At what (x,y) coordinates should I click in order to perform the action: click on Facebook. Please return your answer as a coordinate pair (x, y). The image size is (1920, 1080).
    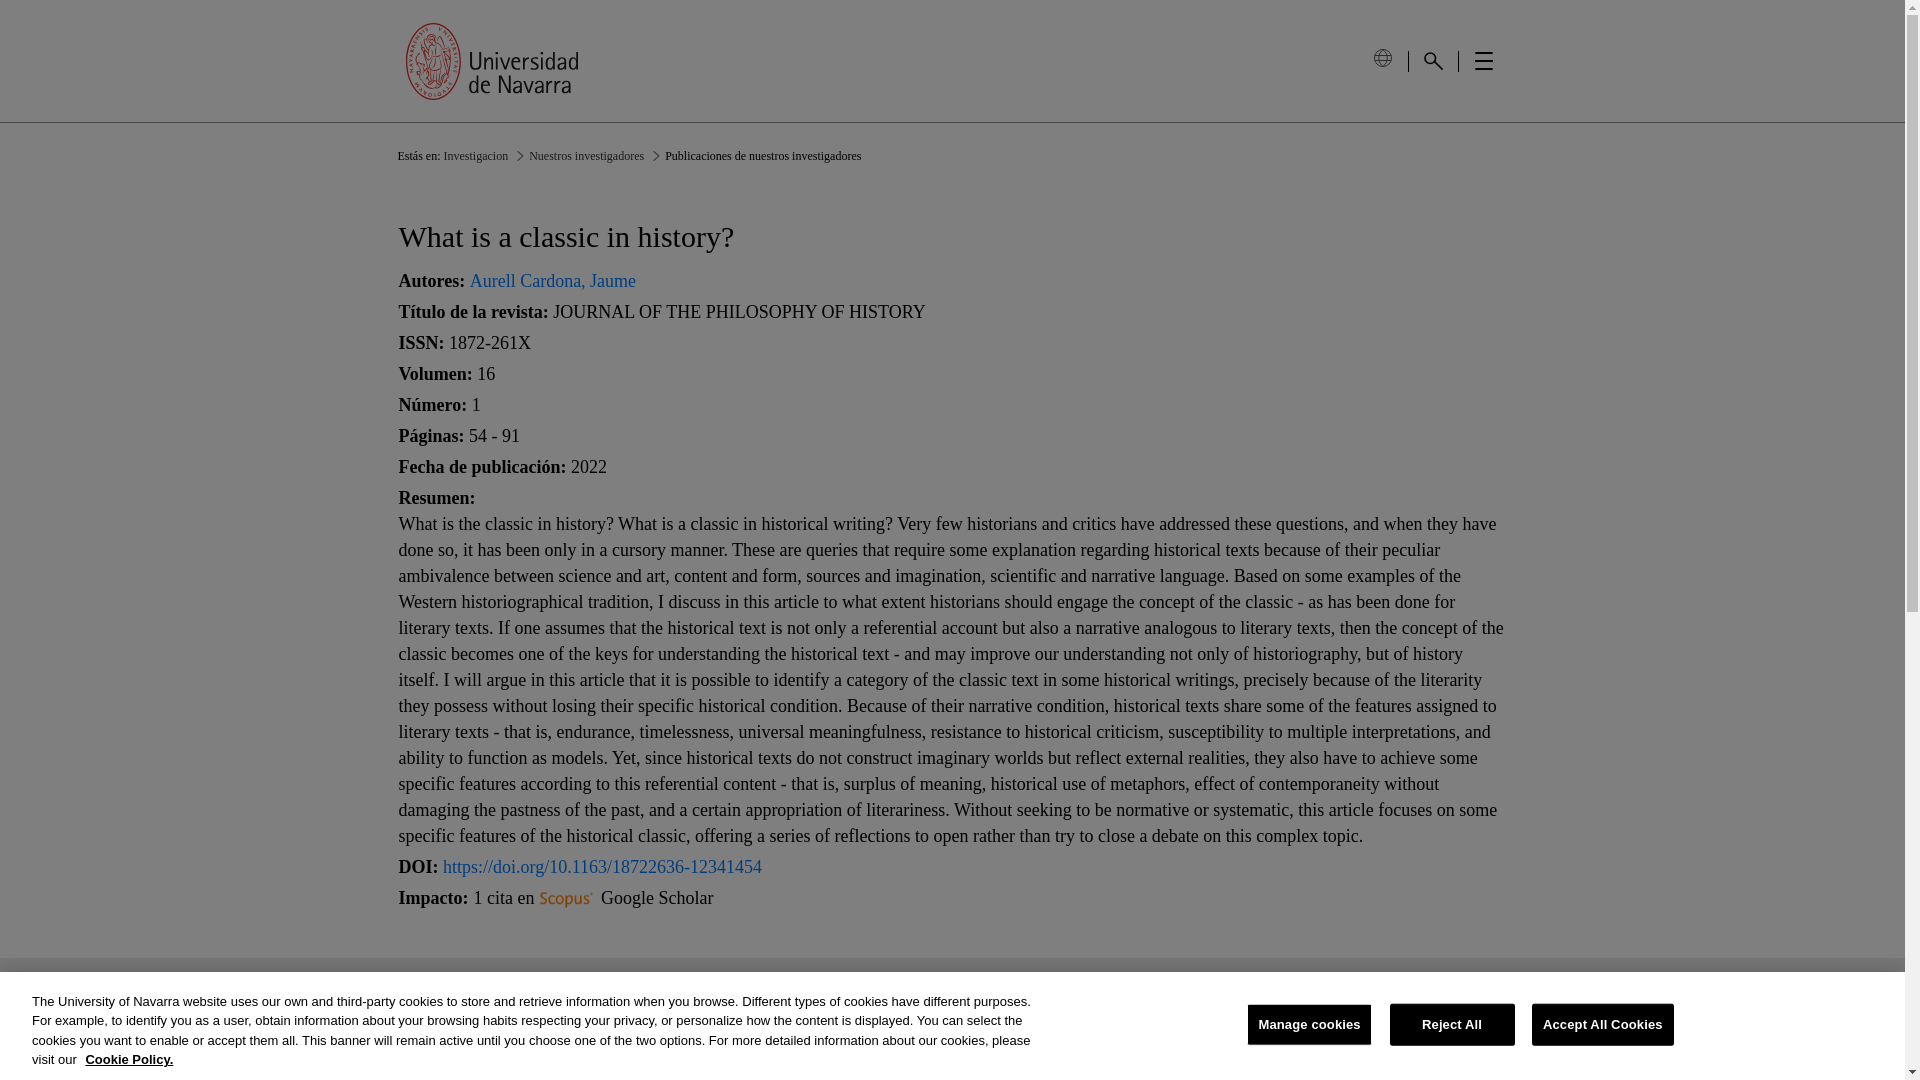
    Looking at the image, I should click on (952, 1008).